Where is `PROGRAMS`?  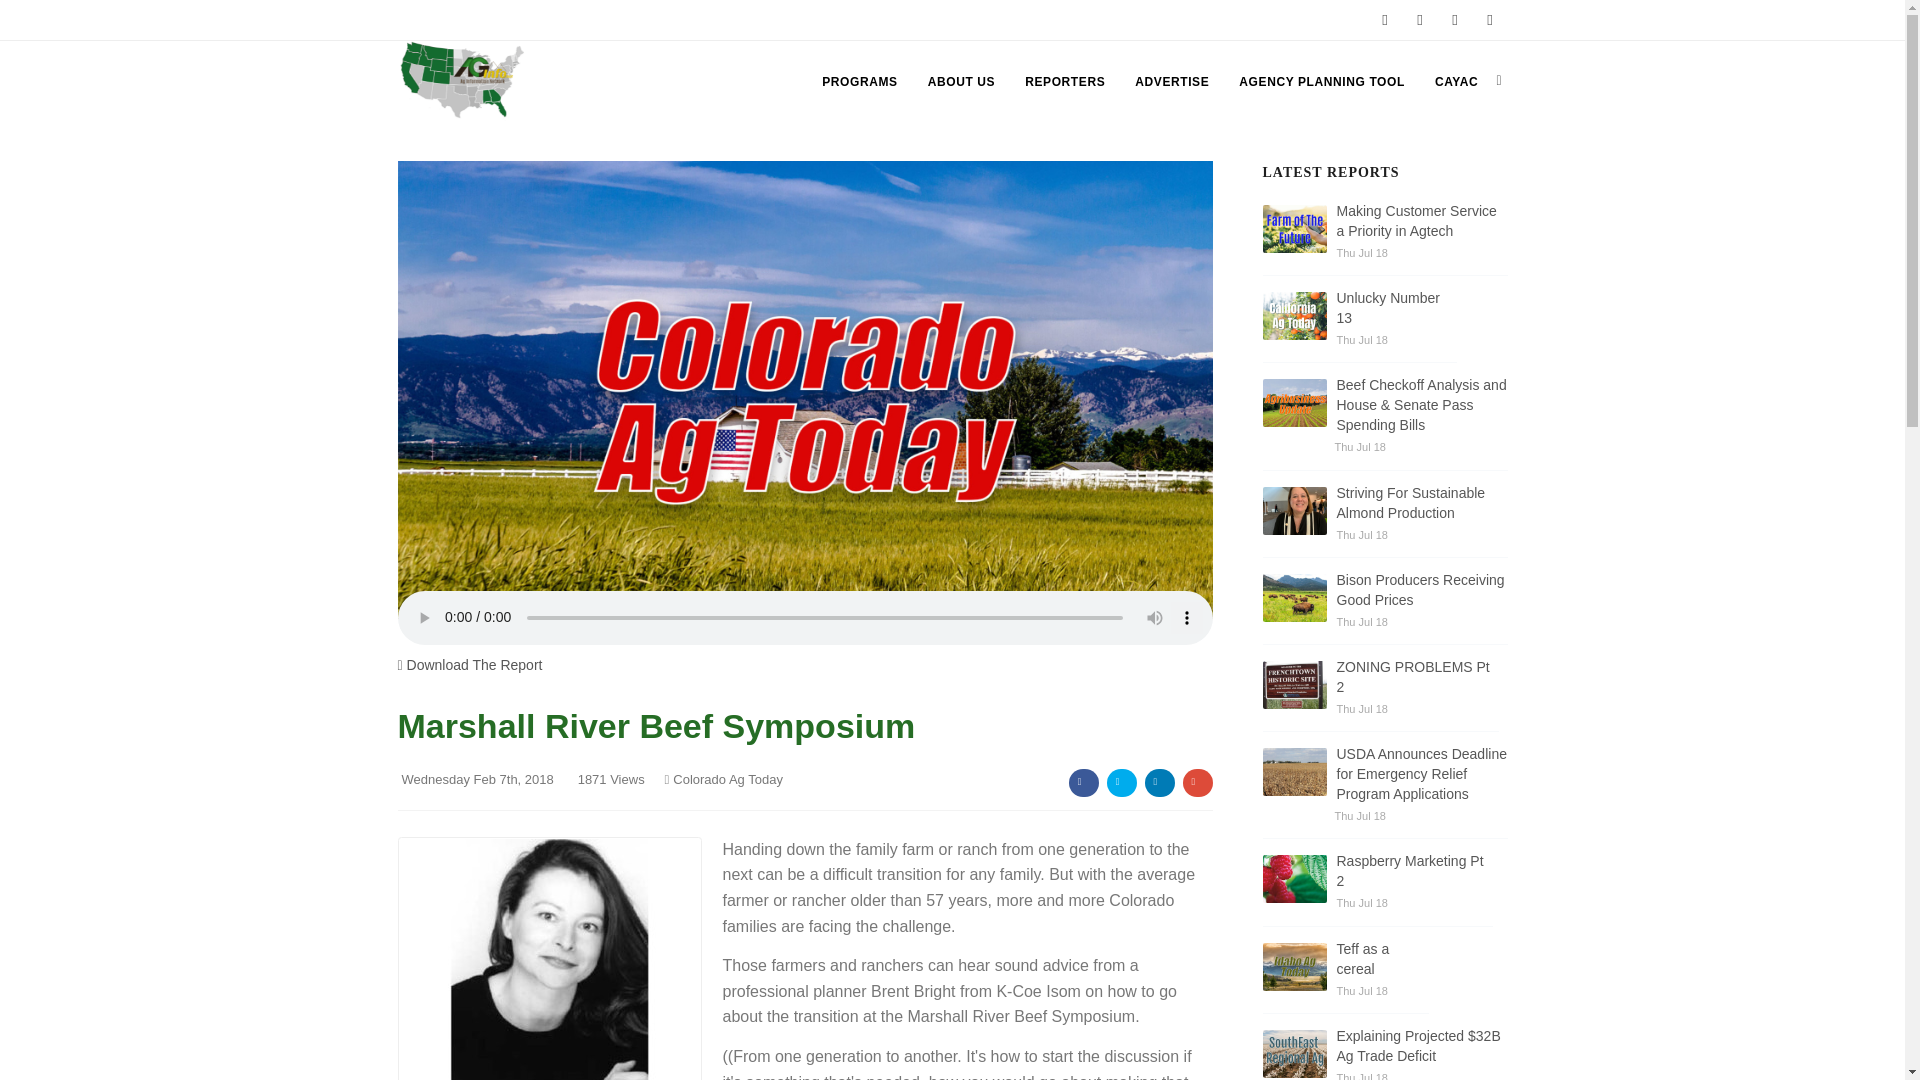
PROGRAMS is located at coordinates (859, 82).